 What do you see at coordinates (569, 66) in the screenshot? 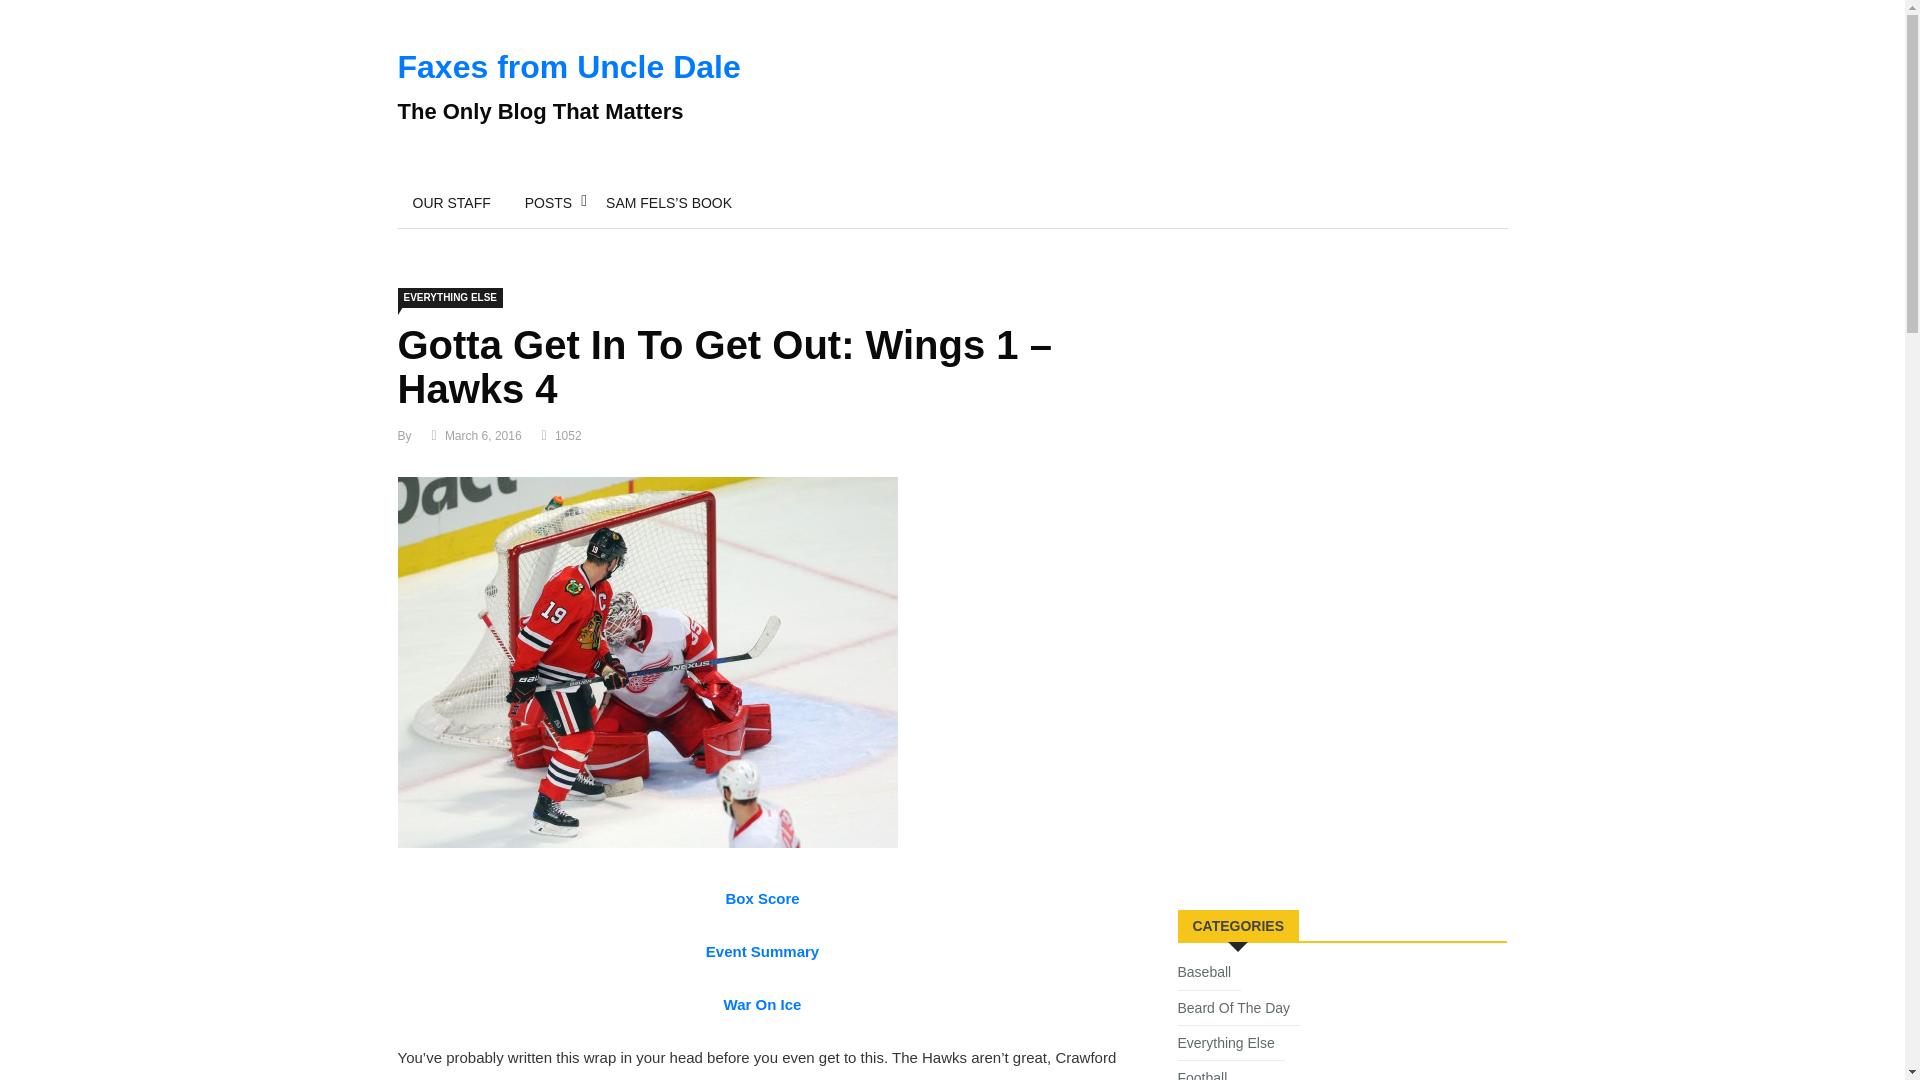
I see `Faxes from Uncle Dale` at bounding box center [569, 66].